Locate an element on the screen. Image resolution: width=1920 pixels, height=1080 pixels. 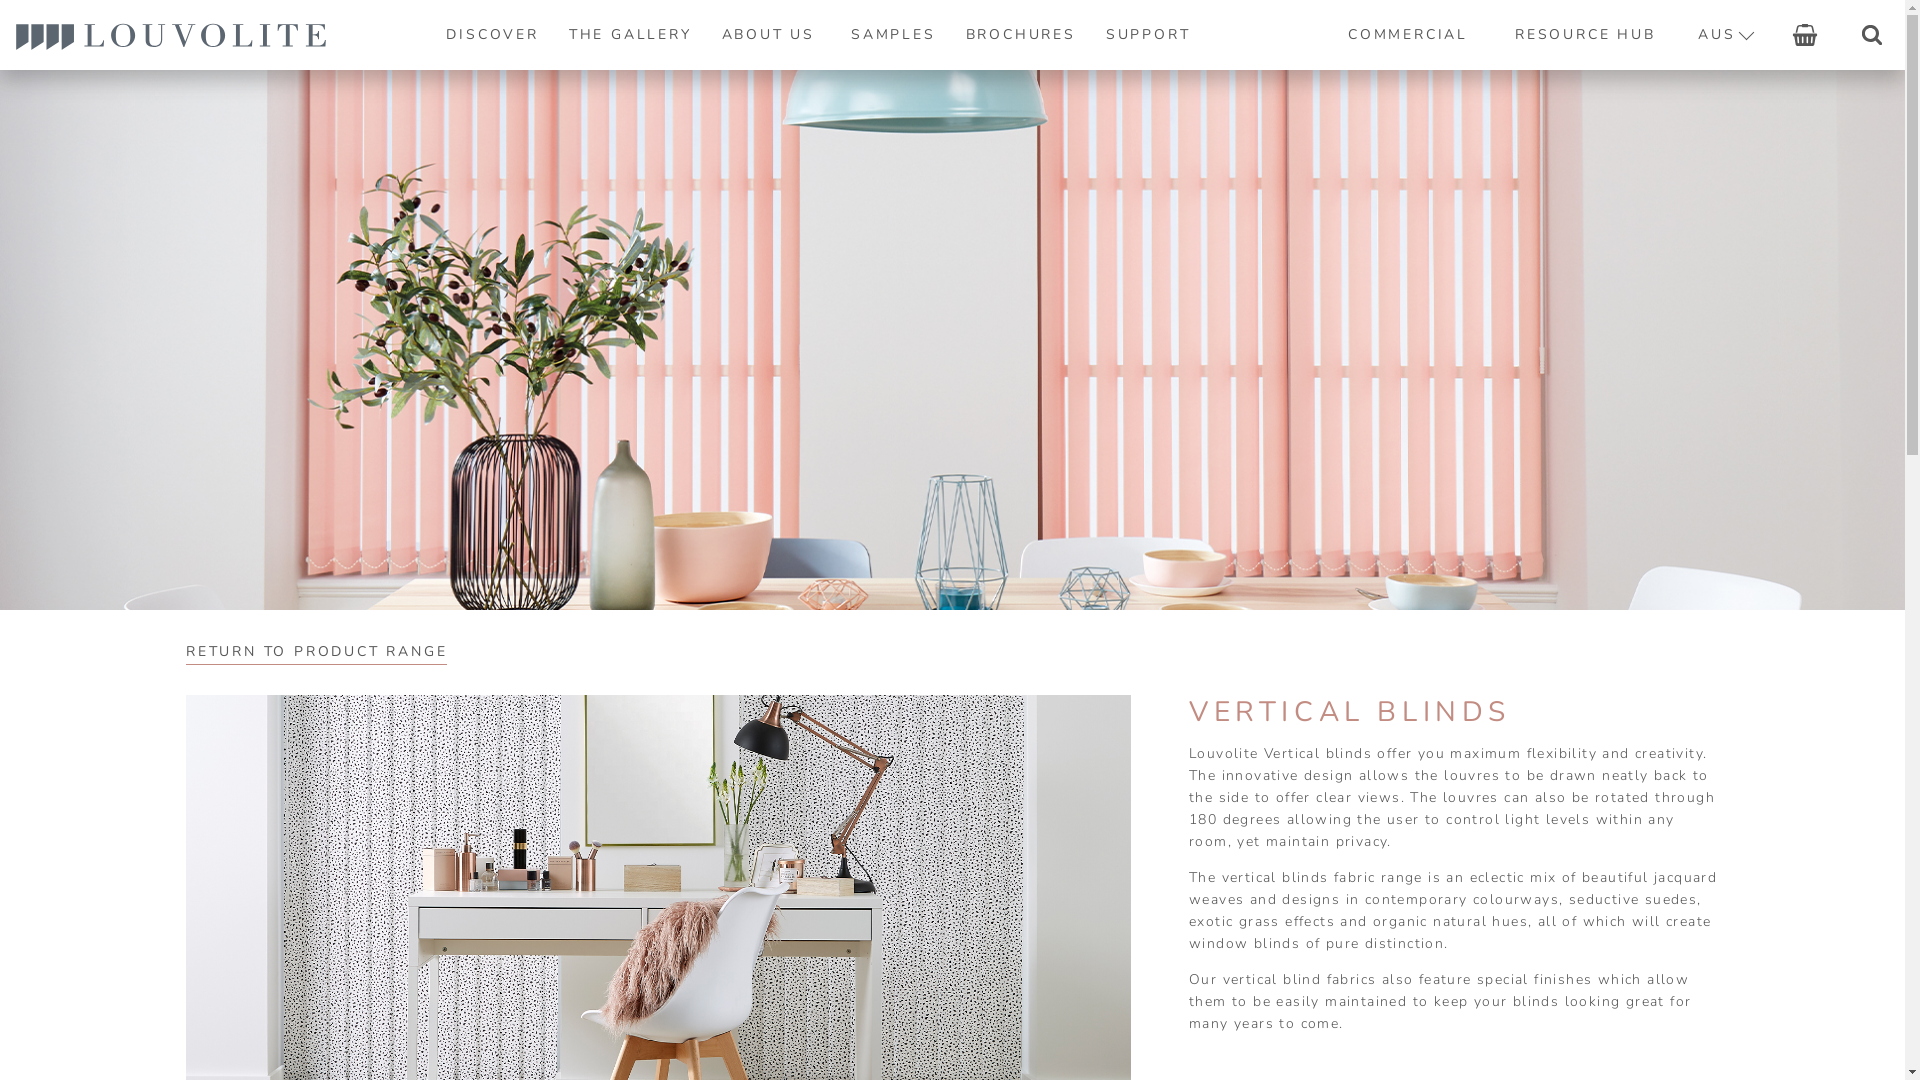
BROCHURES is located at coordinates (1021, 35).